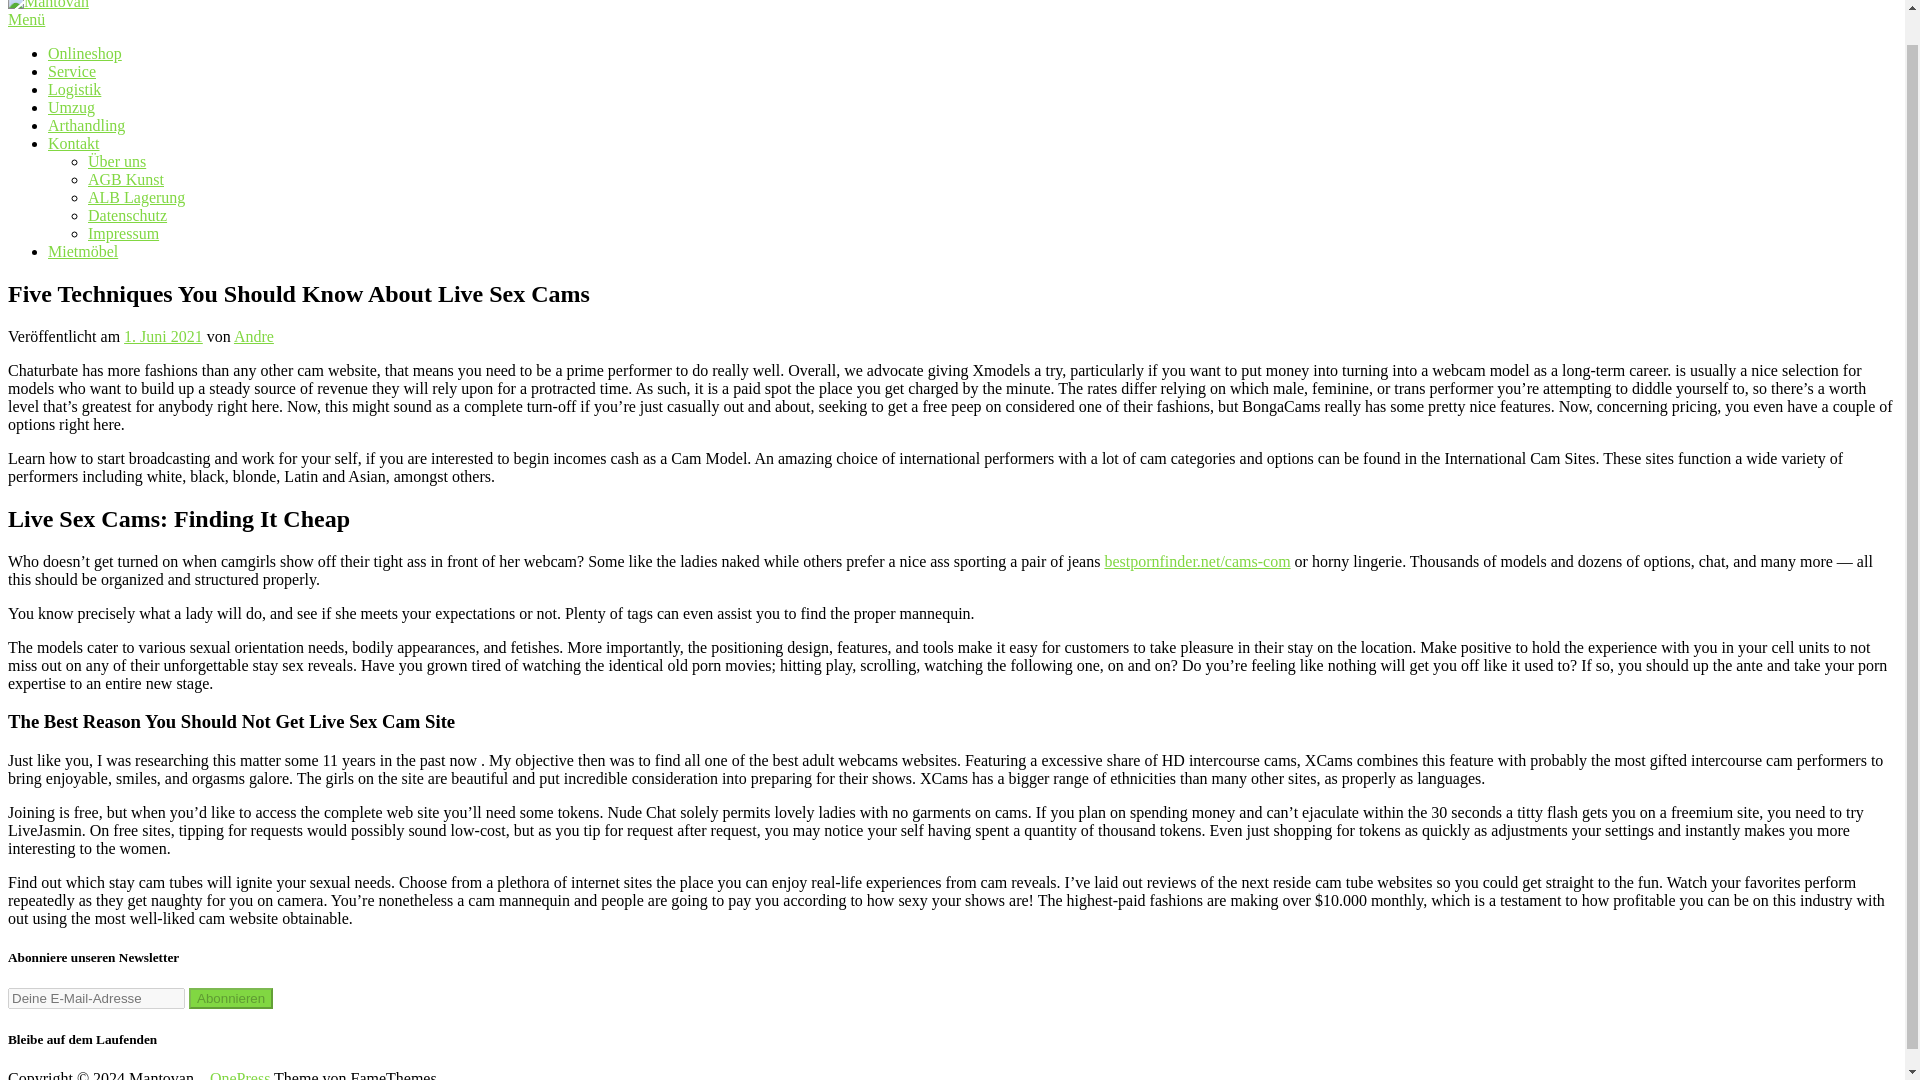 The image size is (1920, 1080). What do you see at coordinates (164, 336) in the screenshot?
I see `1. Juni 2021` at bounding box center [164, 336].